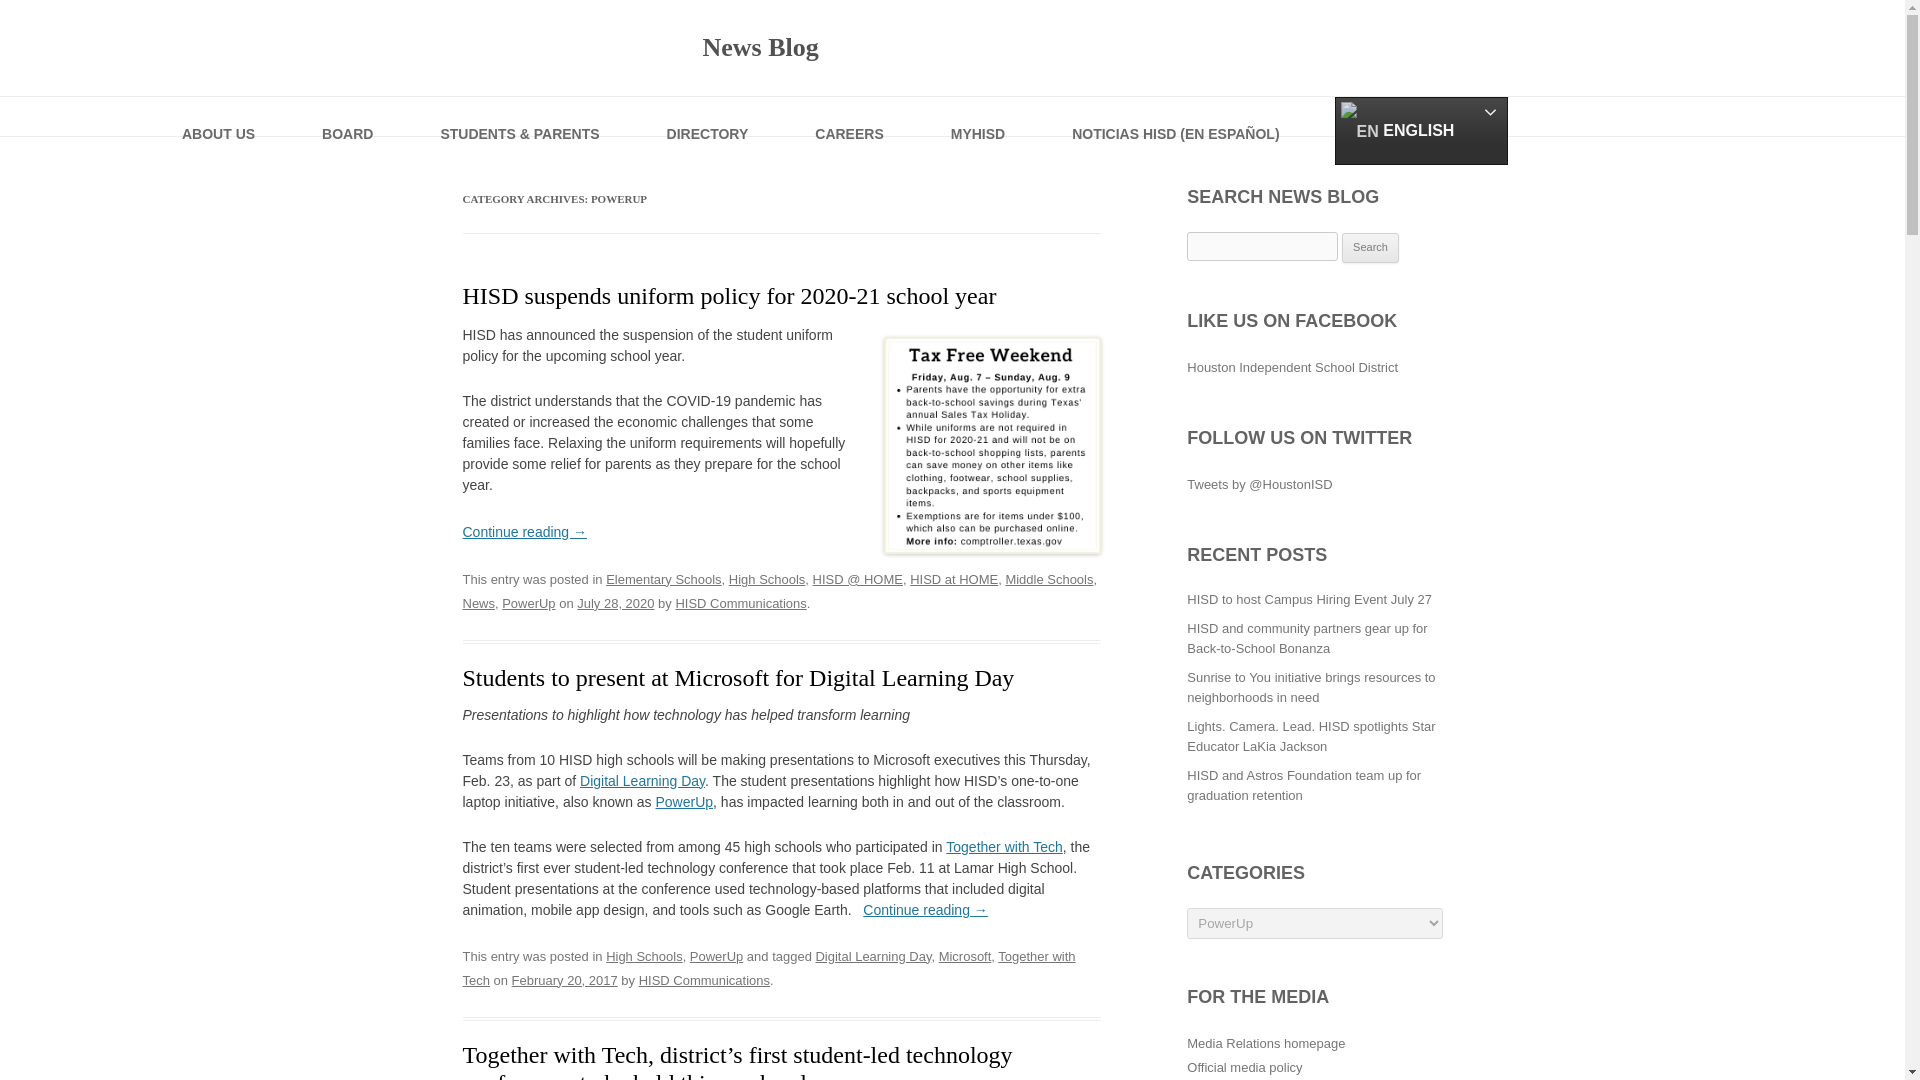 The width and height of the screenshot is (1920, 1080). What do you see at coordinates (850, 116) in the screenshot?
I see `CAREERS` at bounding box center [850, 116].